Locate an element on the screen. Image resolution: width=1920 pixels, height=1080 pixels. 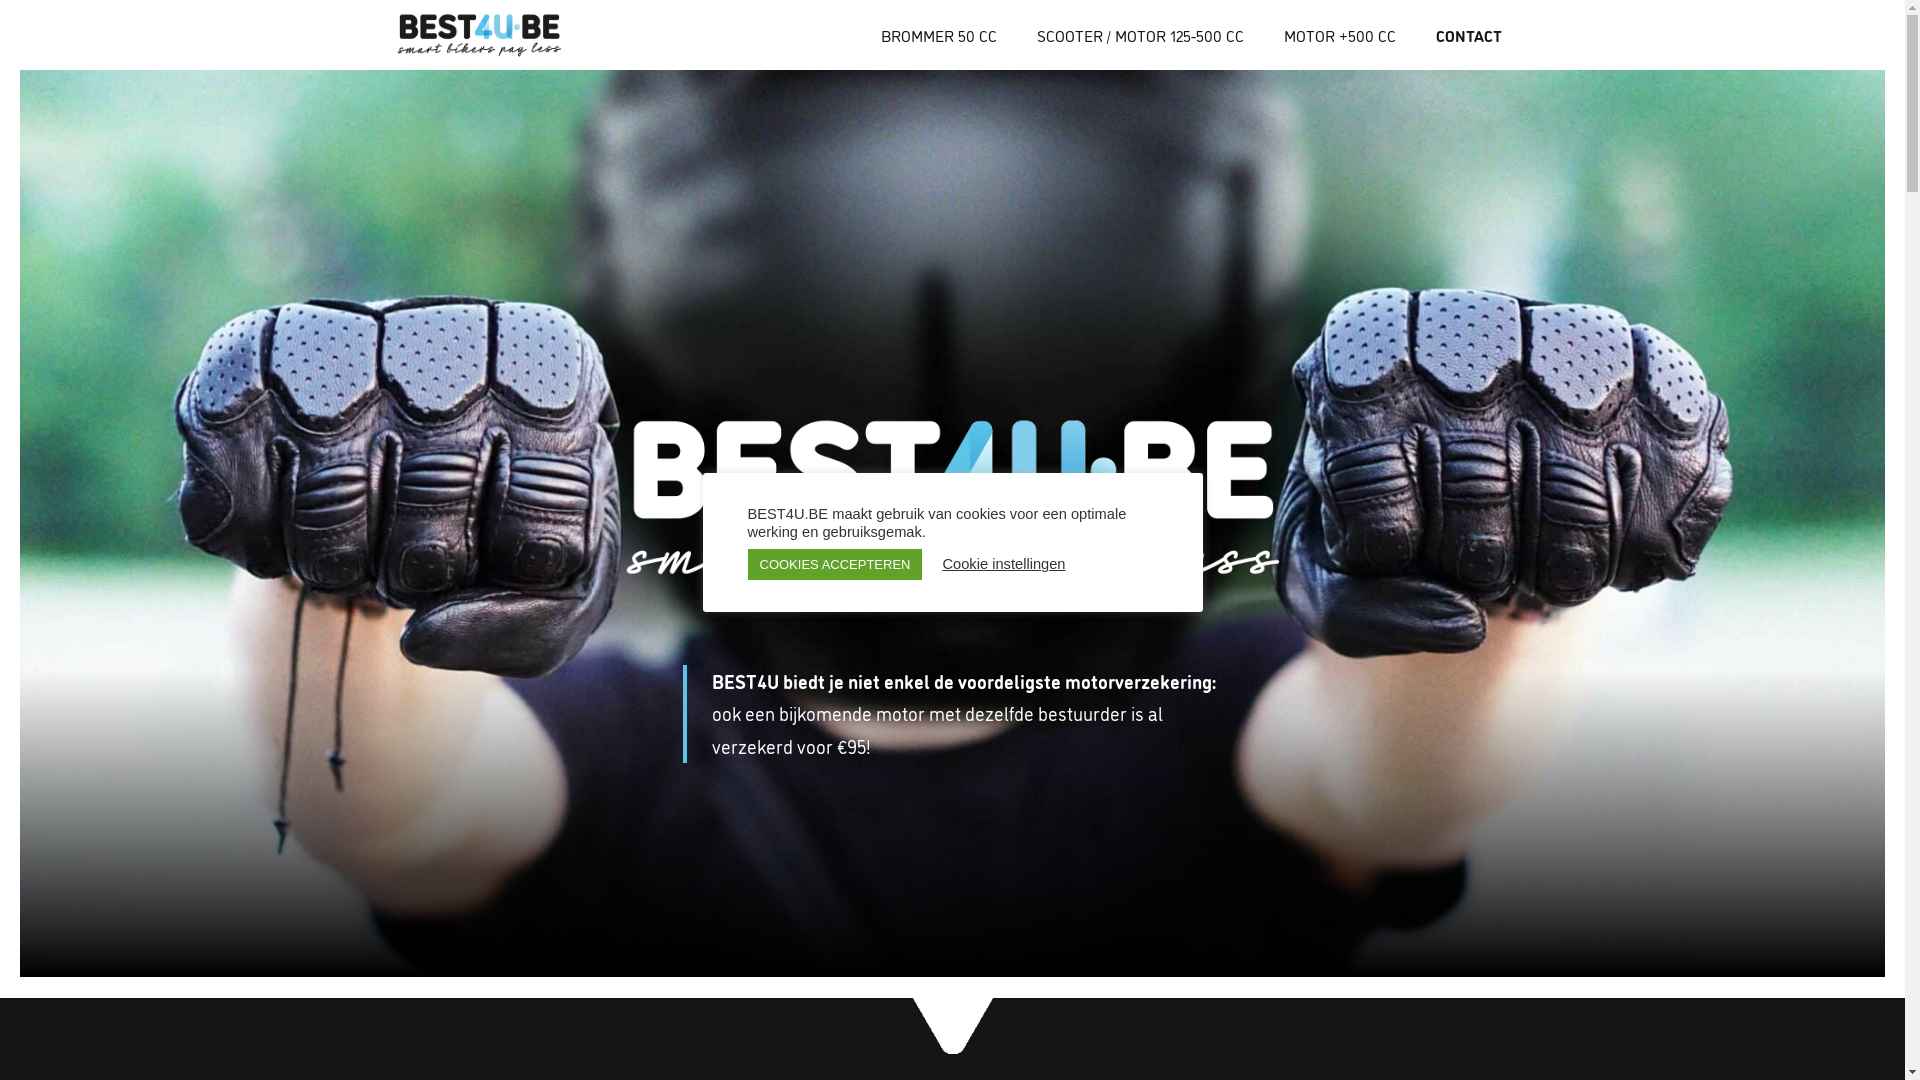
CONTACT is located at coordinates (1469, 35).